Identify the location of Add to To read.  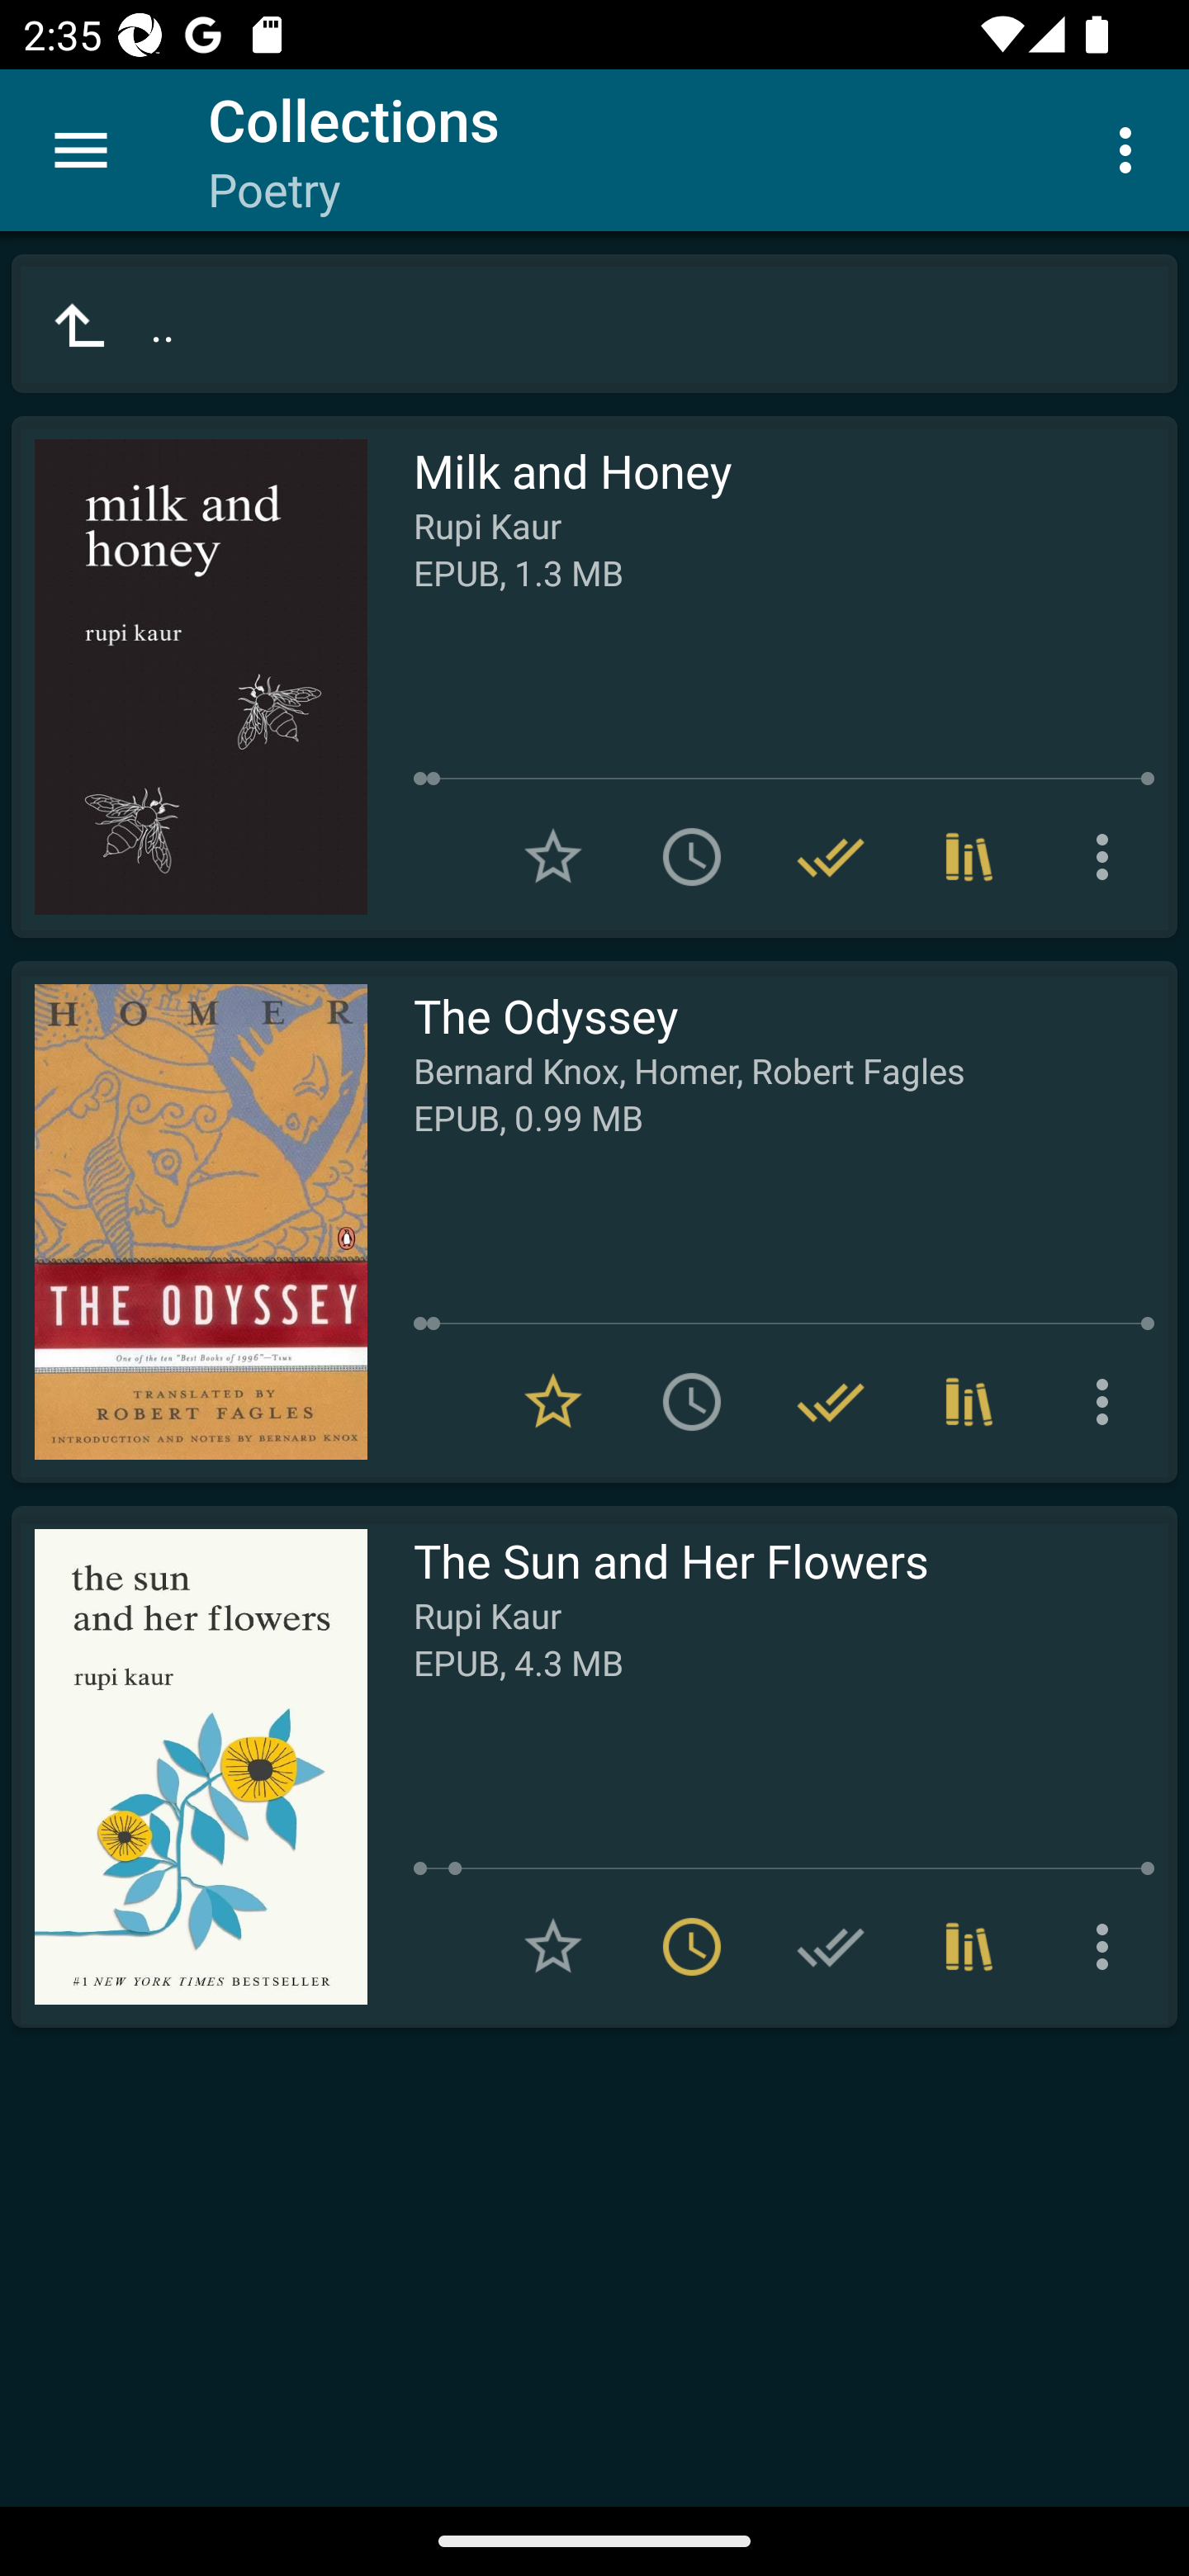
(692, 857).